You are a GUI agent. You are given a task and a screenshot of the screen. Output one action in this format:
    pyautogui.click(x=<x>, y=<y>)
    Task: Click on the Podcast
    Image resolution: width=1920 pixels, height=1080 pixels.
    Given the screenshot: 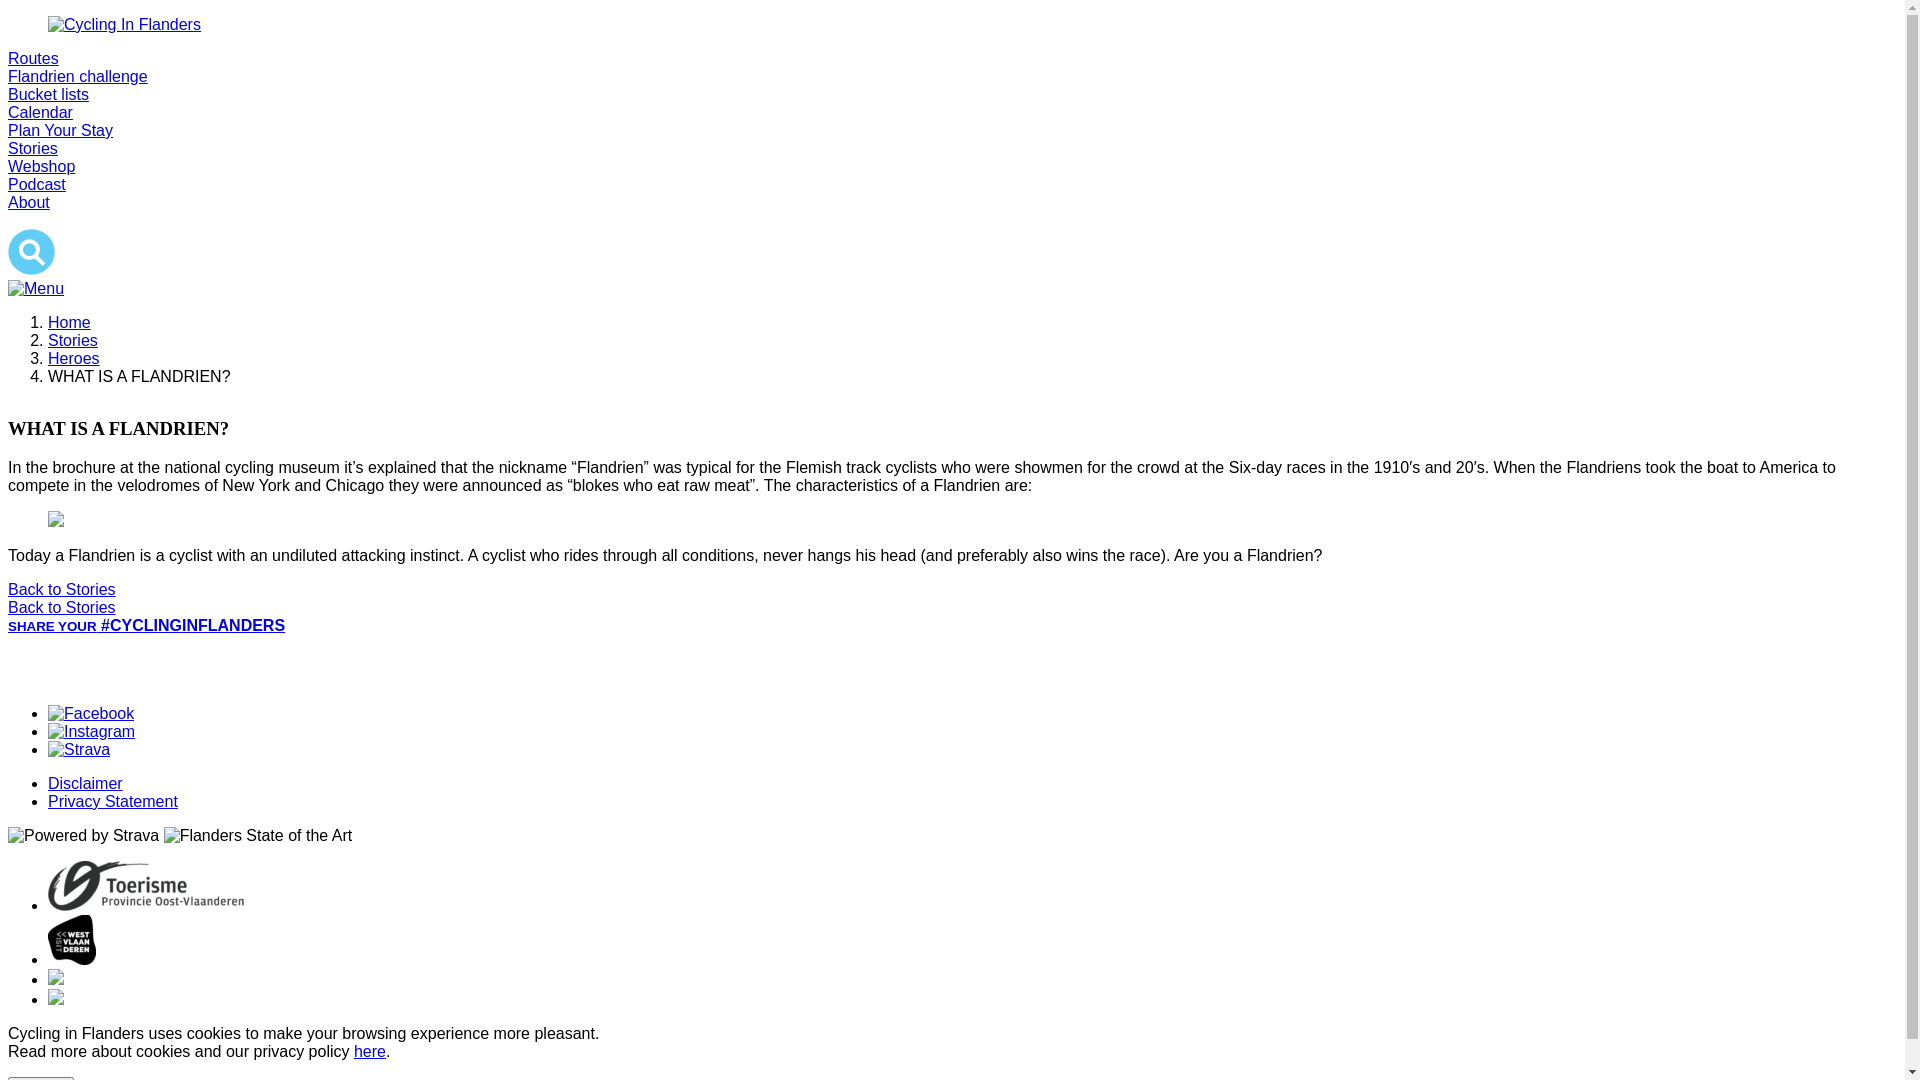 What is the action you would take?
    pyautogui.click(x=37, y=184)
    